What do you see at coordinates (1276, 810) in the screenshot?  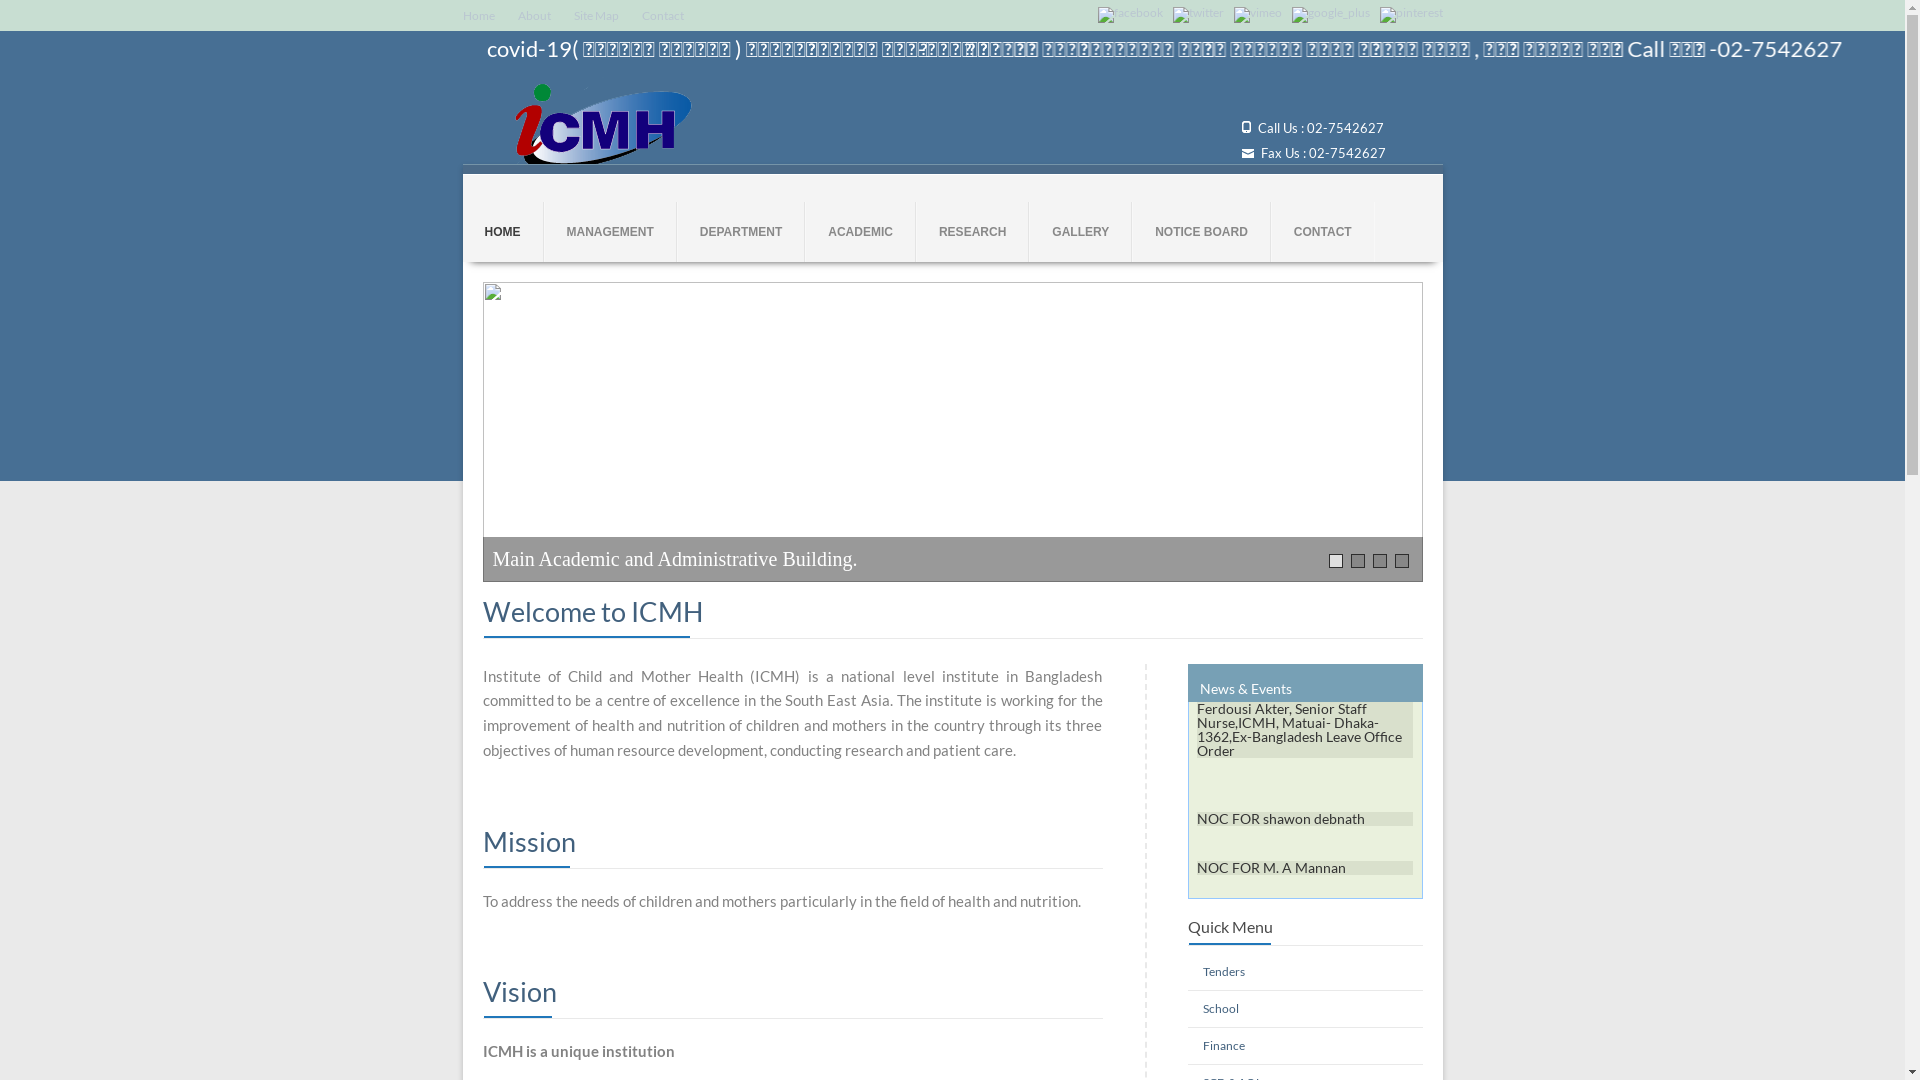 I see `NOC FOR Md. Mostafijur Rahaman` at bounding box center [1276, 810].